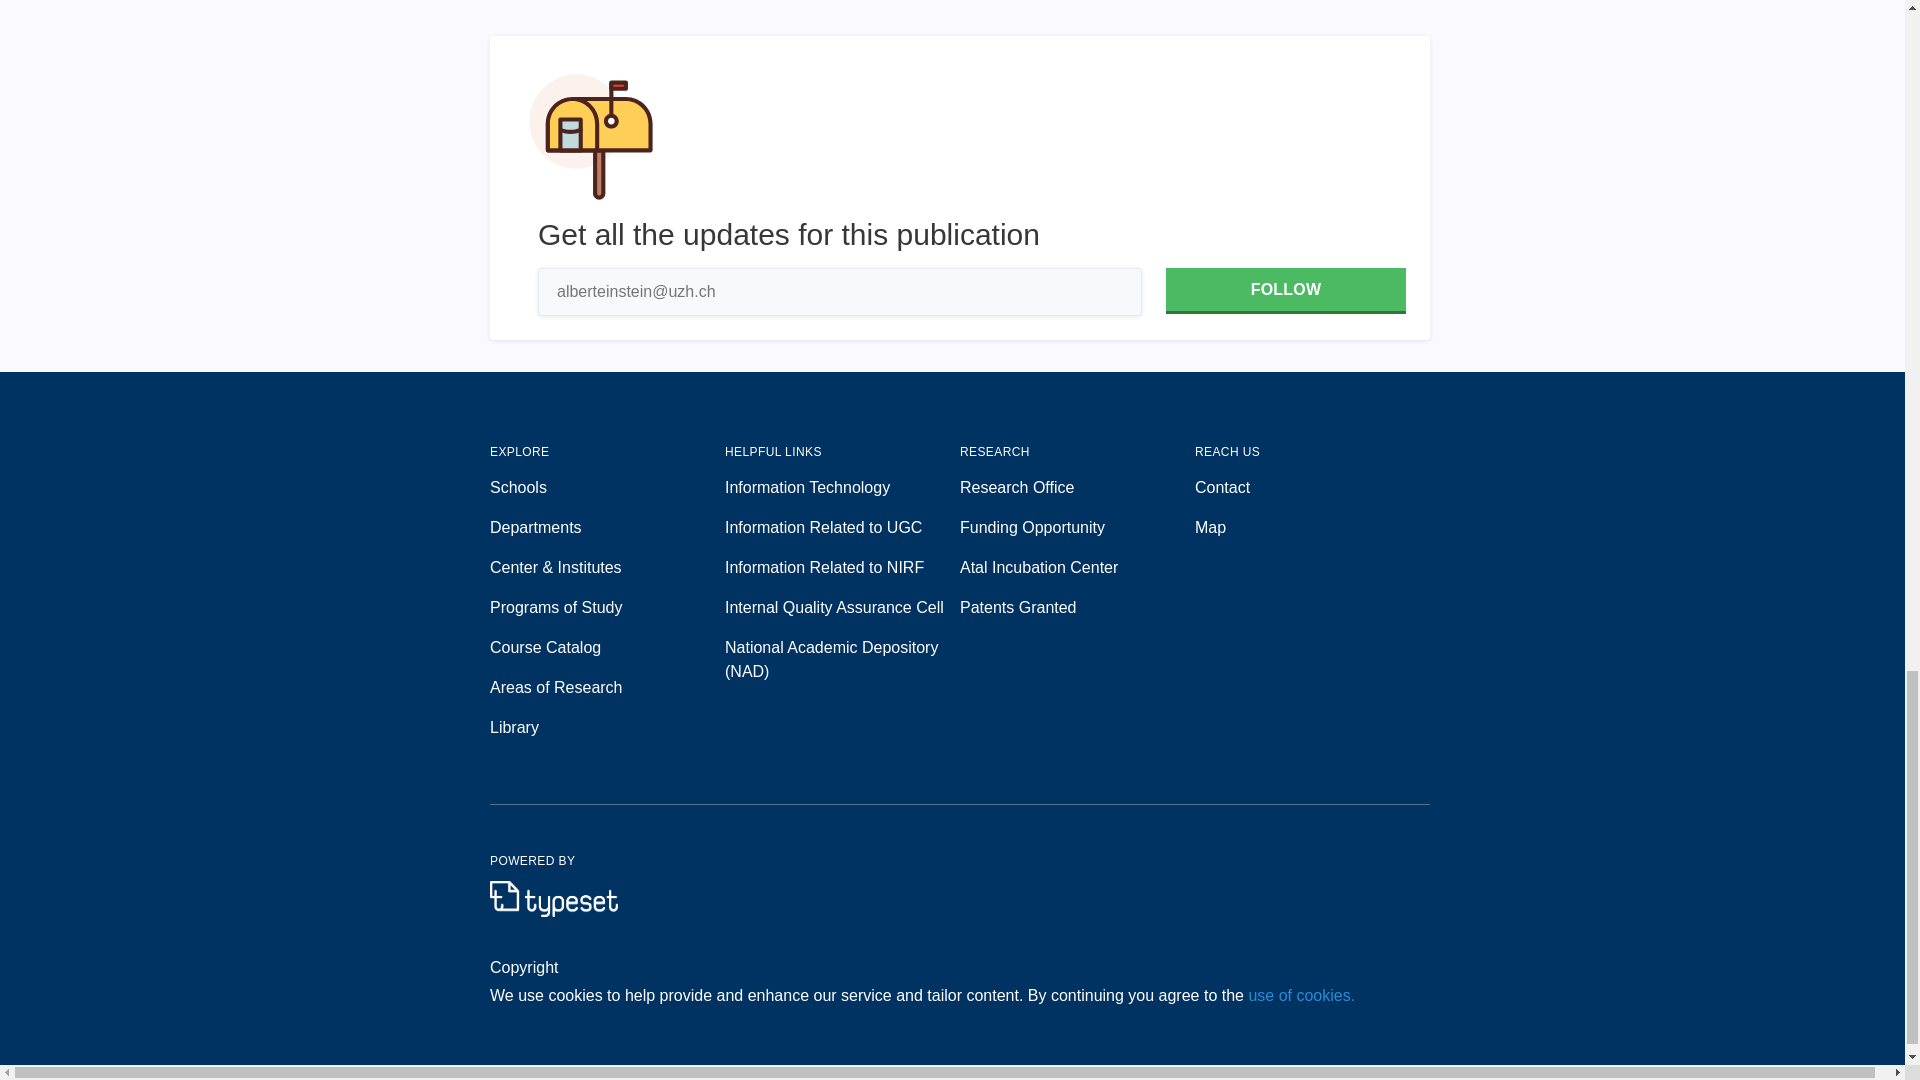  I want to click on Information Technology, so click(842, 488).